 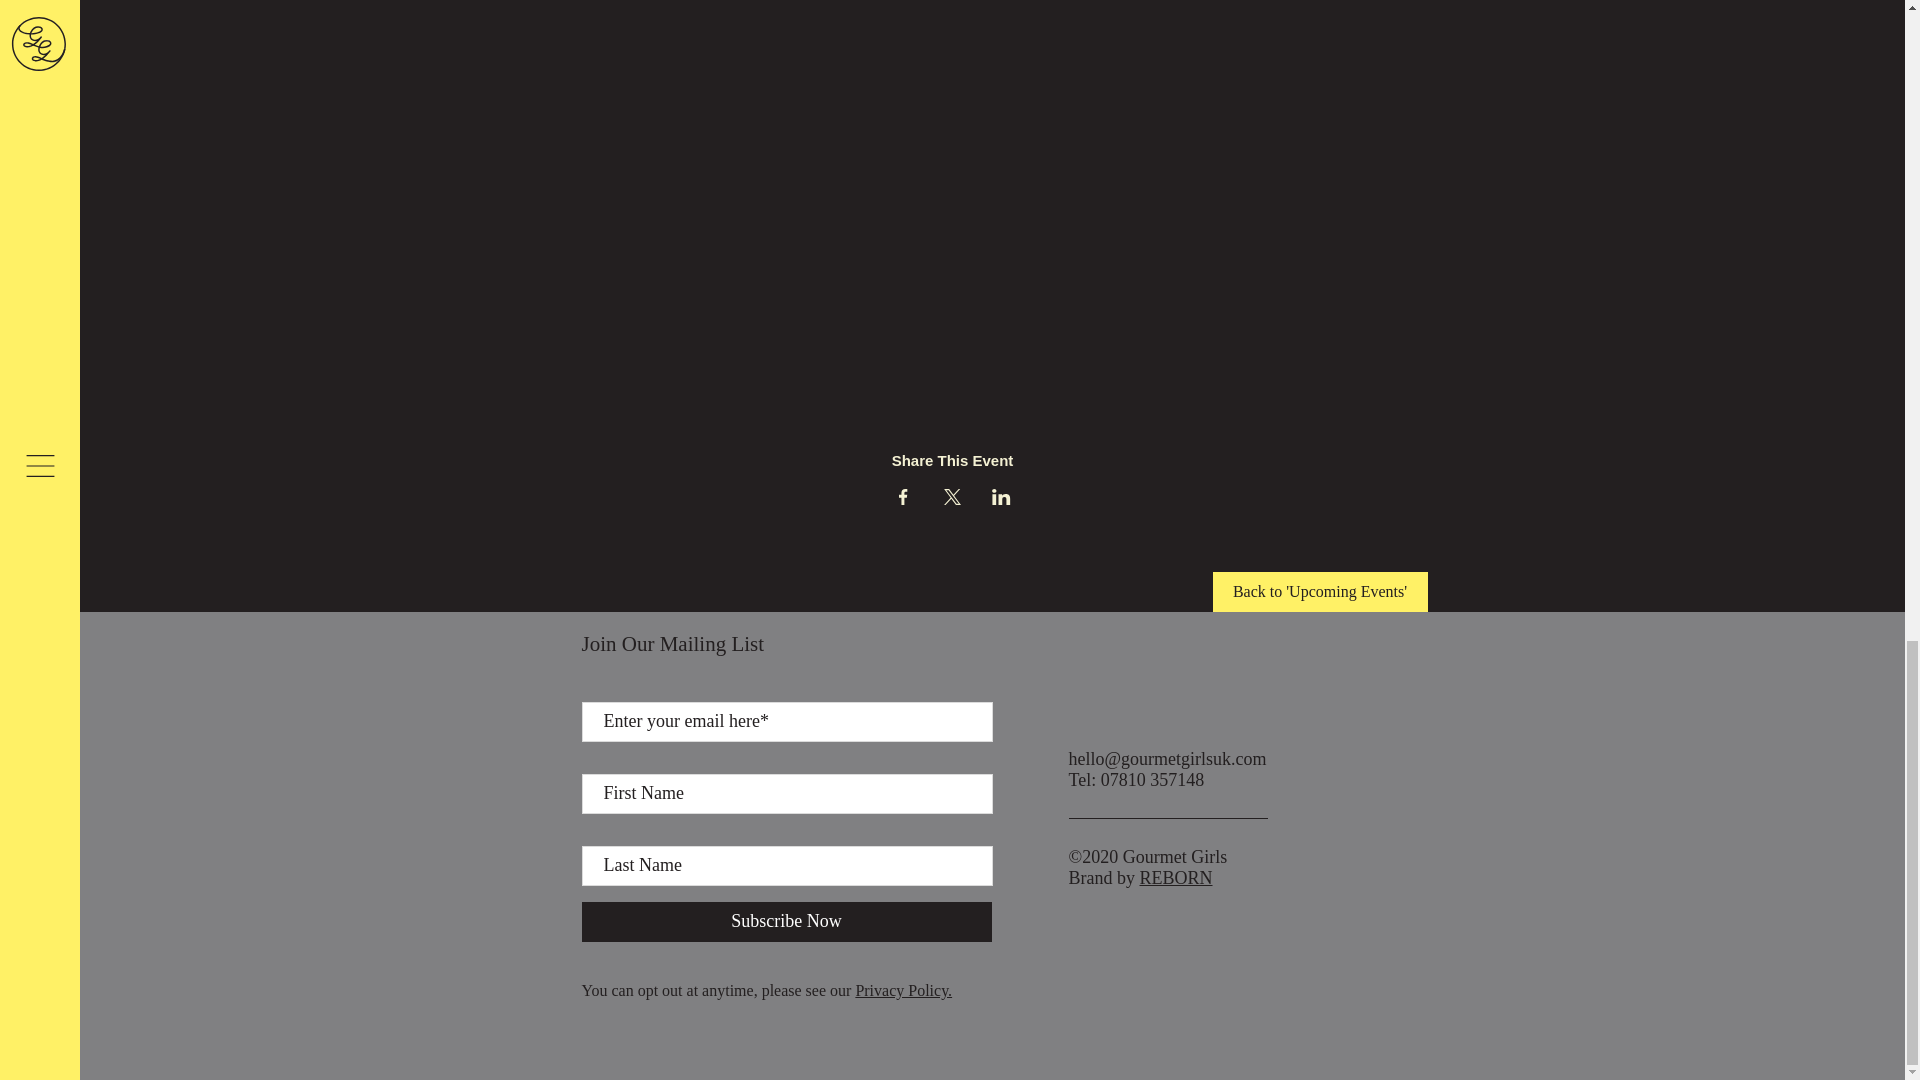 What do you see at coordinates (1176, 878) in the screenshot?
I see `REBORN` at bounding box center [1176, 878].